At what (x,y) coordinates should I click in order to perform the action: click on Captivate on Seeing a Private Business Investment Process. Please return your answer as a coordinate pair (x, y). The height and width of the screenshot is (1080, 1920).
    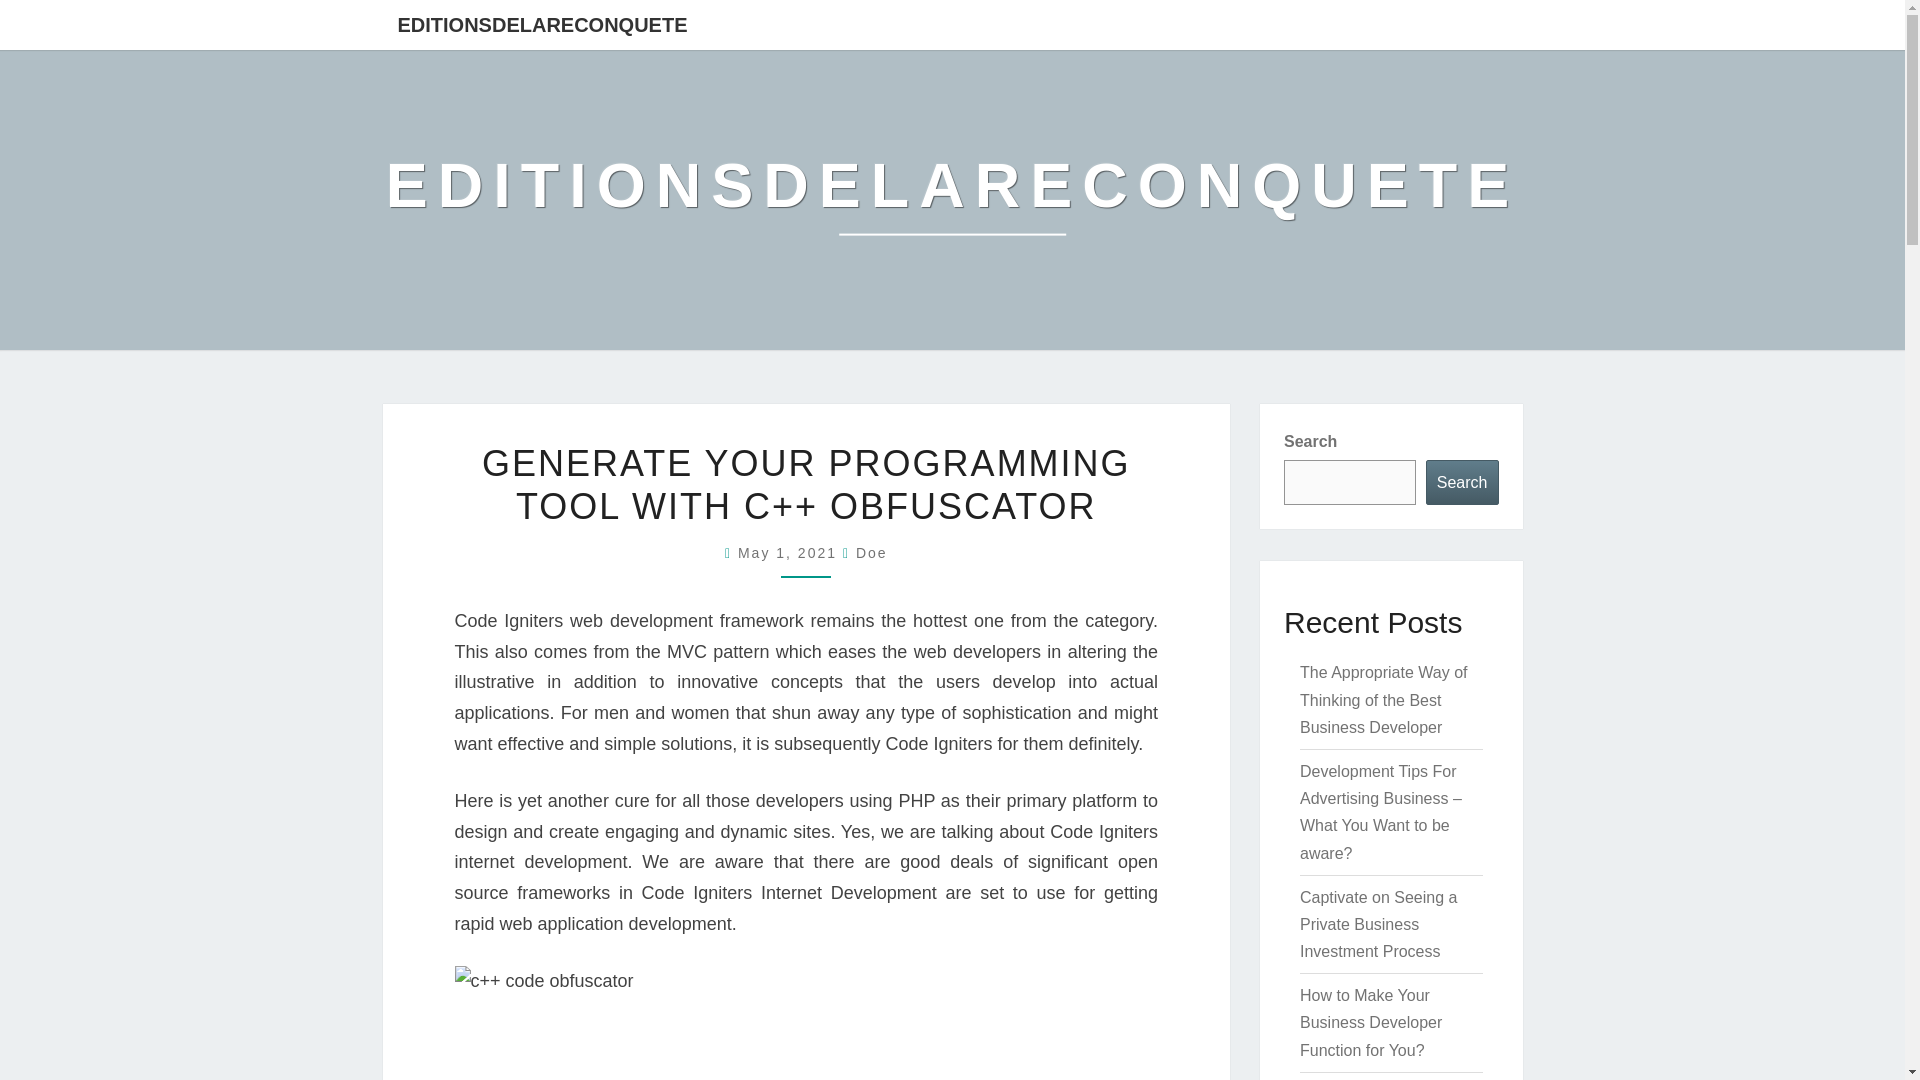
    Looking at the image, I should click on (1378, 924).